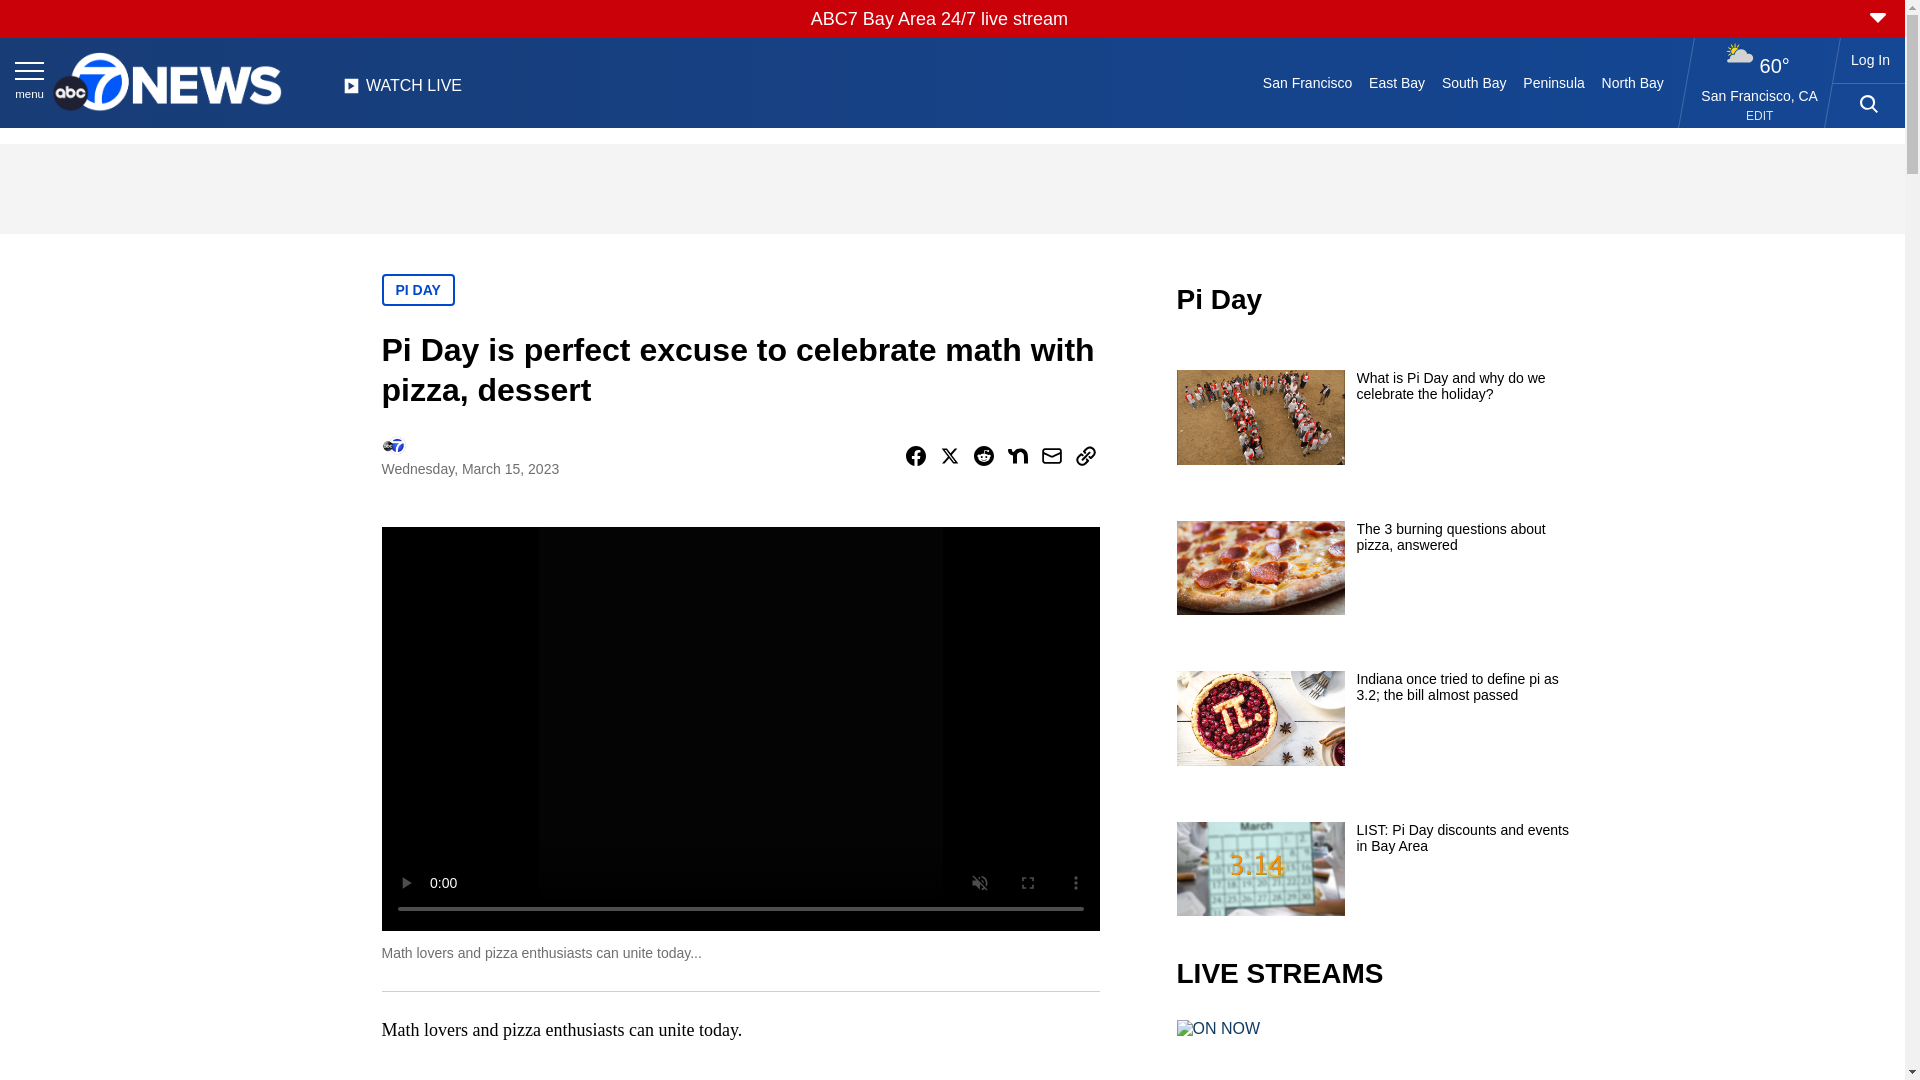 This screenshot has height=1080, width=1920. Describe the element at coordinates (1760, 95) in the screenshot. I see `San Francisco, CA` at that location.